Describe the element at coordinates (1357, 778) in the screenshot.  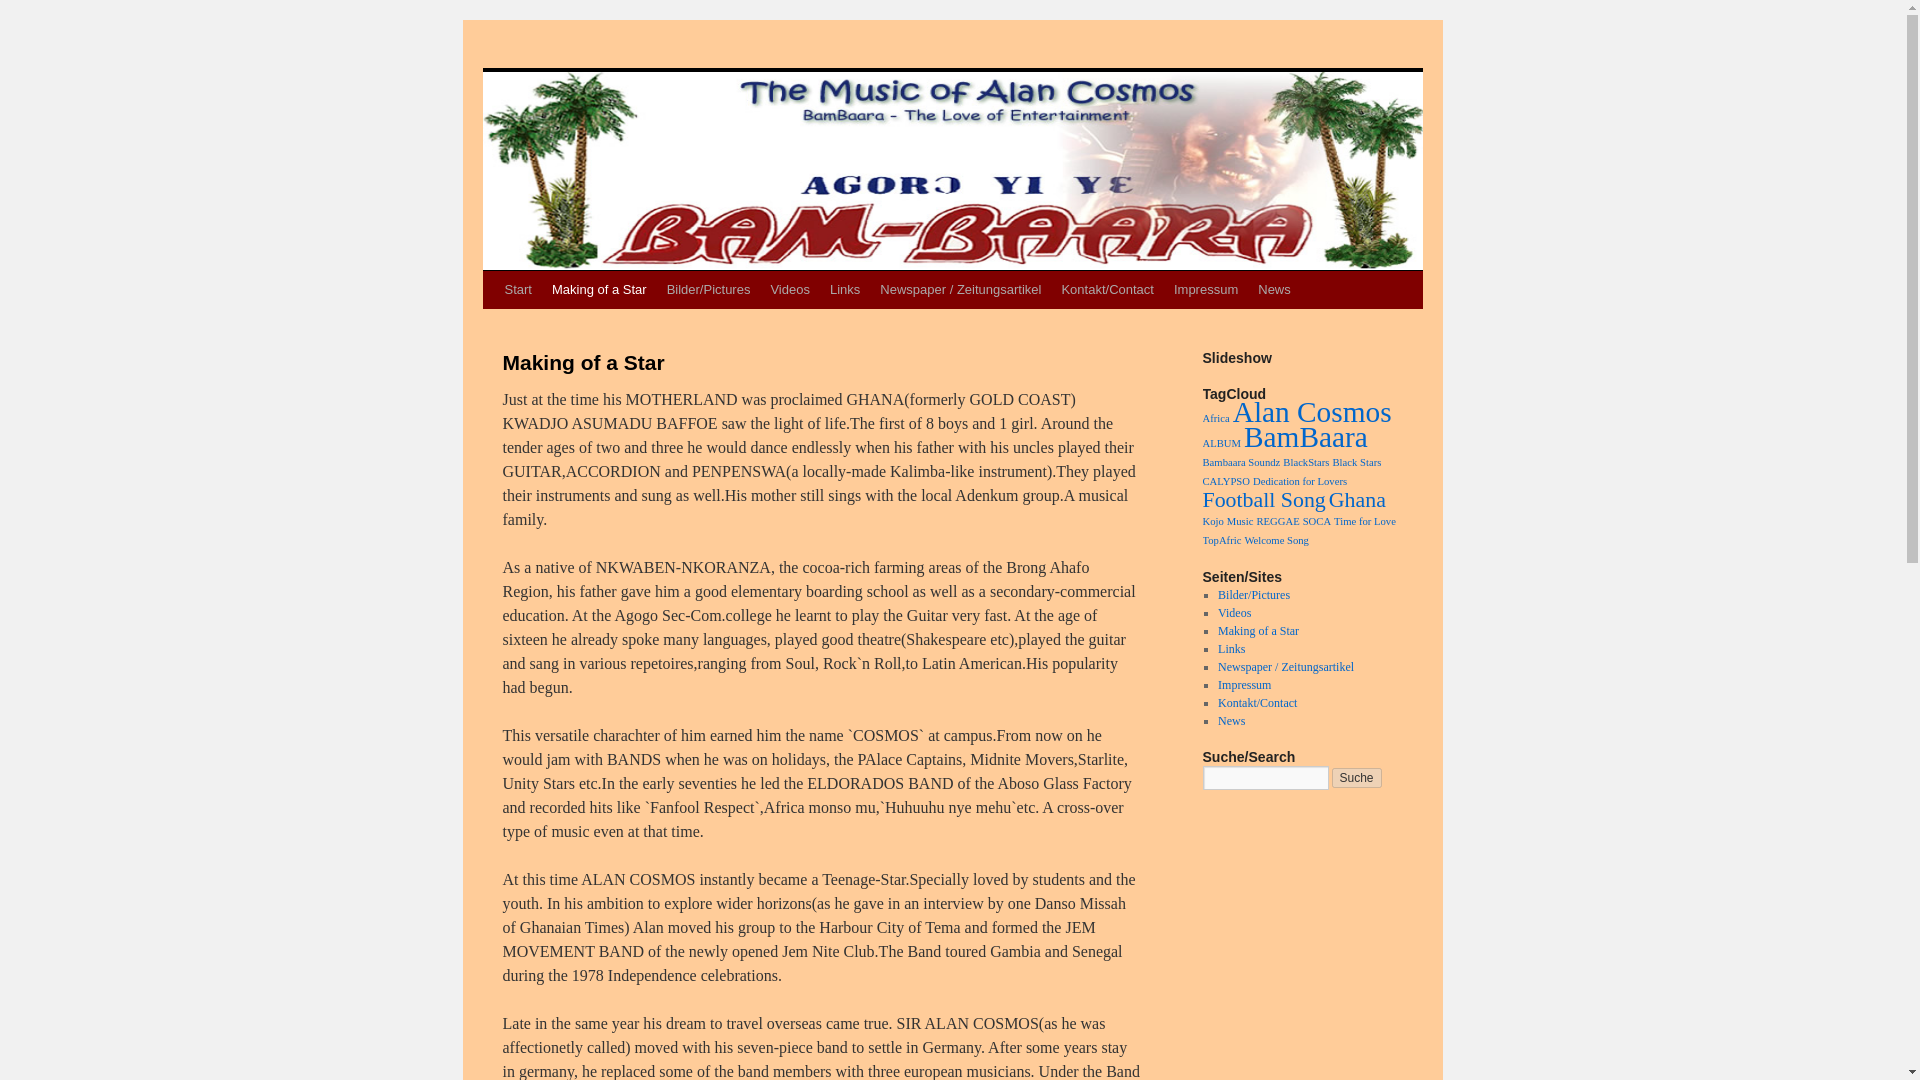
I see `Suche` at that location.